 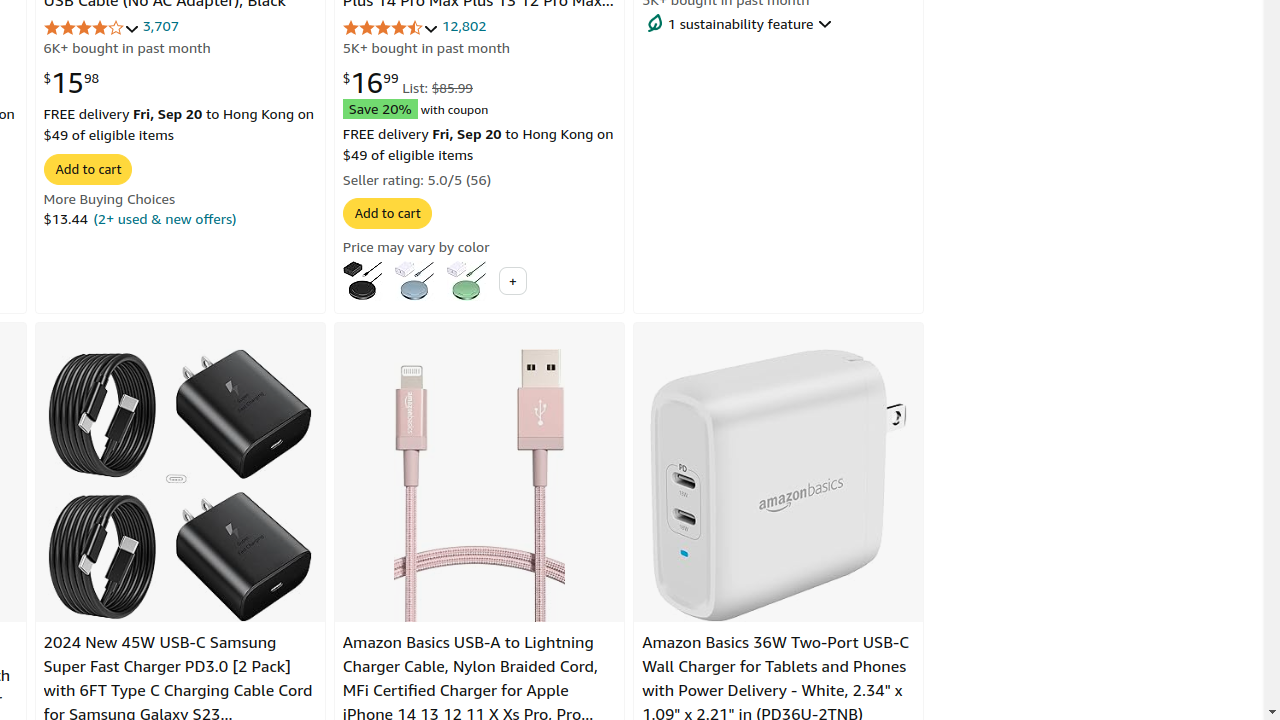 I want to click on Blue, so click(x=414, y=280).